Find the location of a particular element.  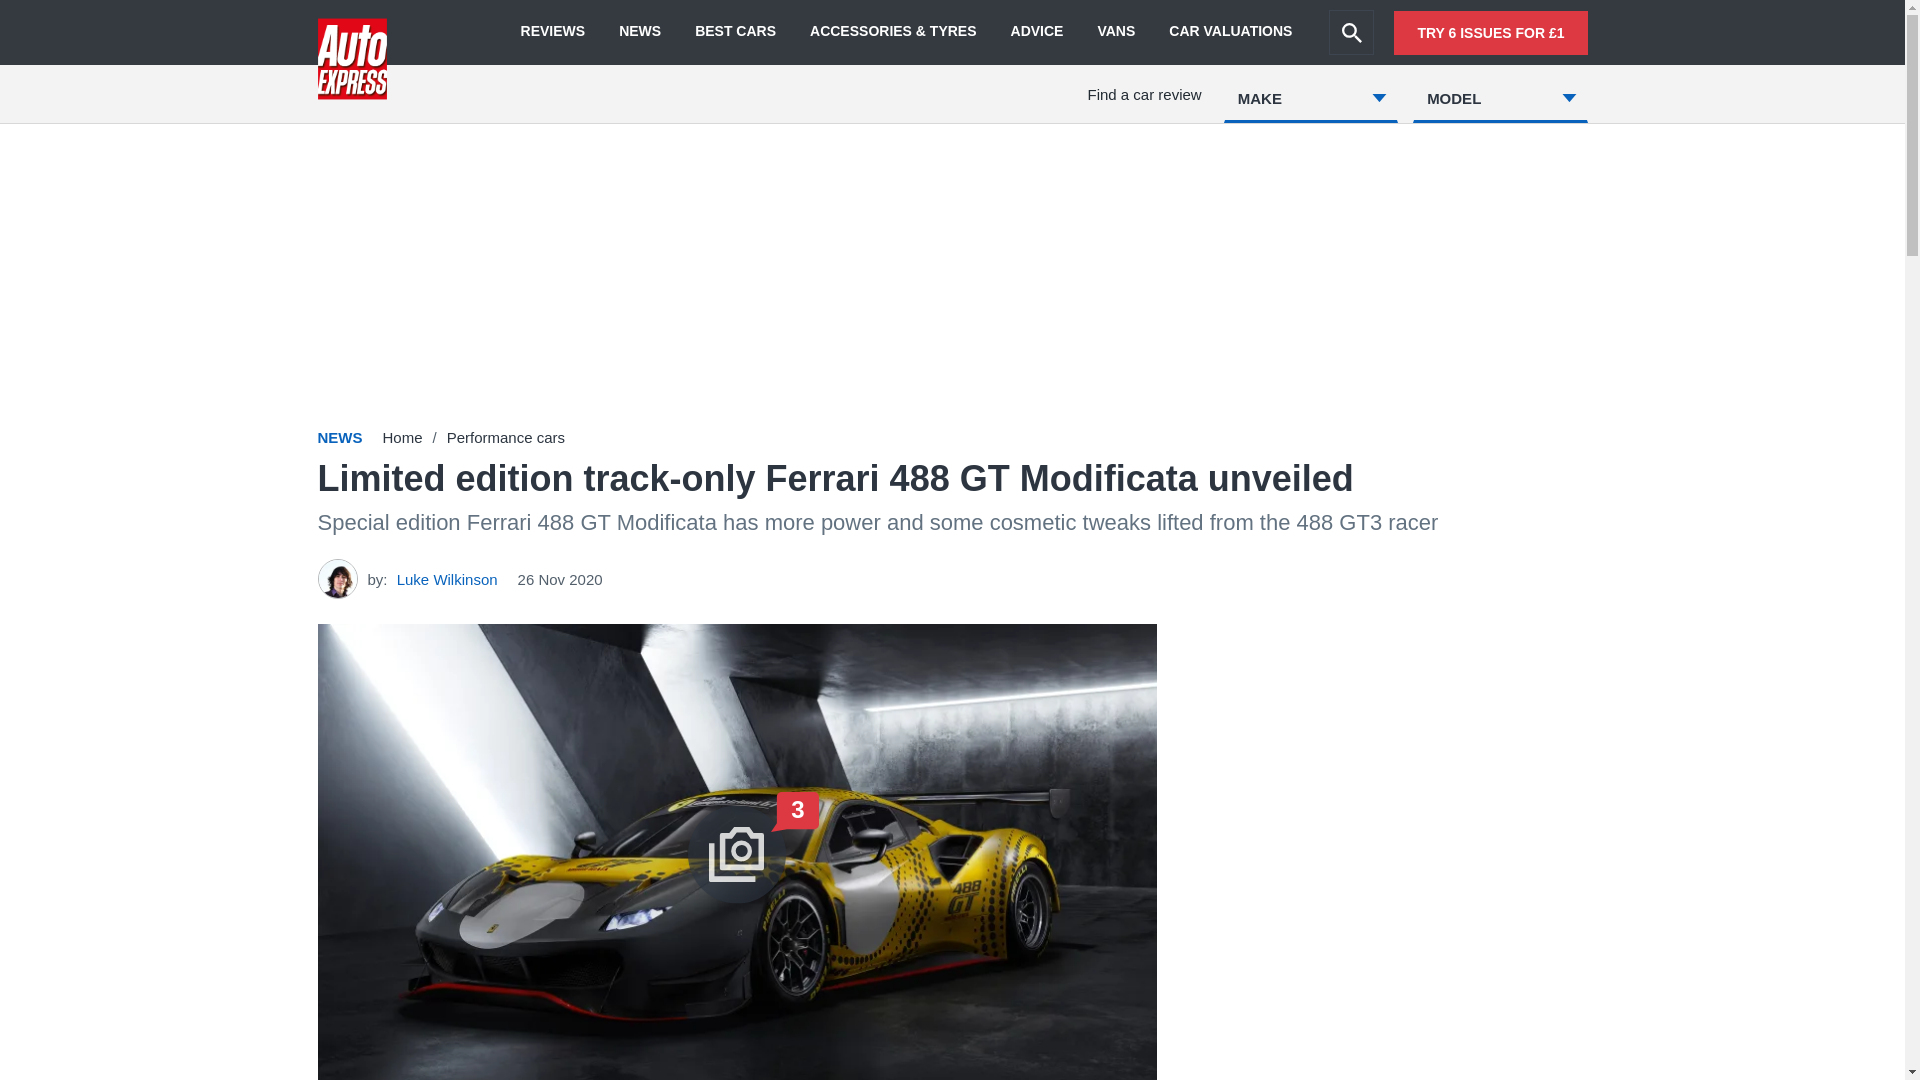

VANS is located at coordinates (1116, 32).